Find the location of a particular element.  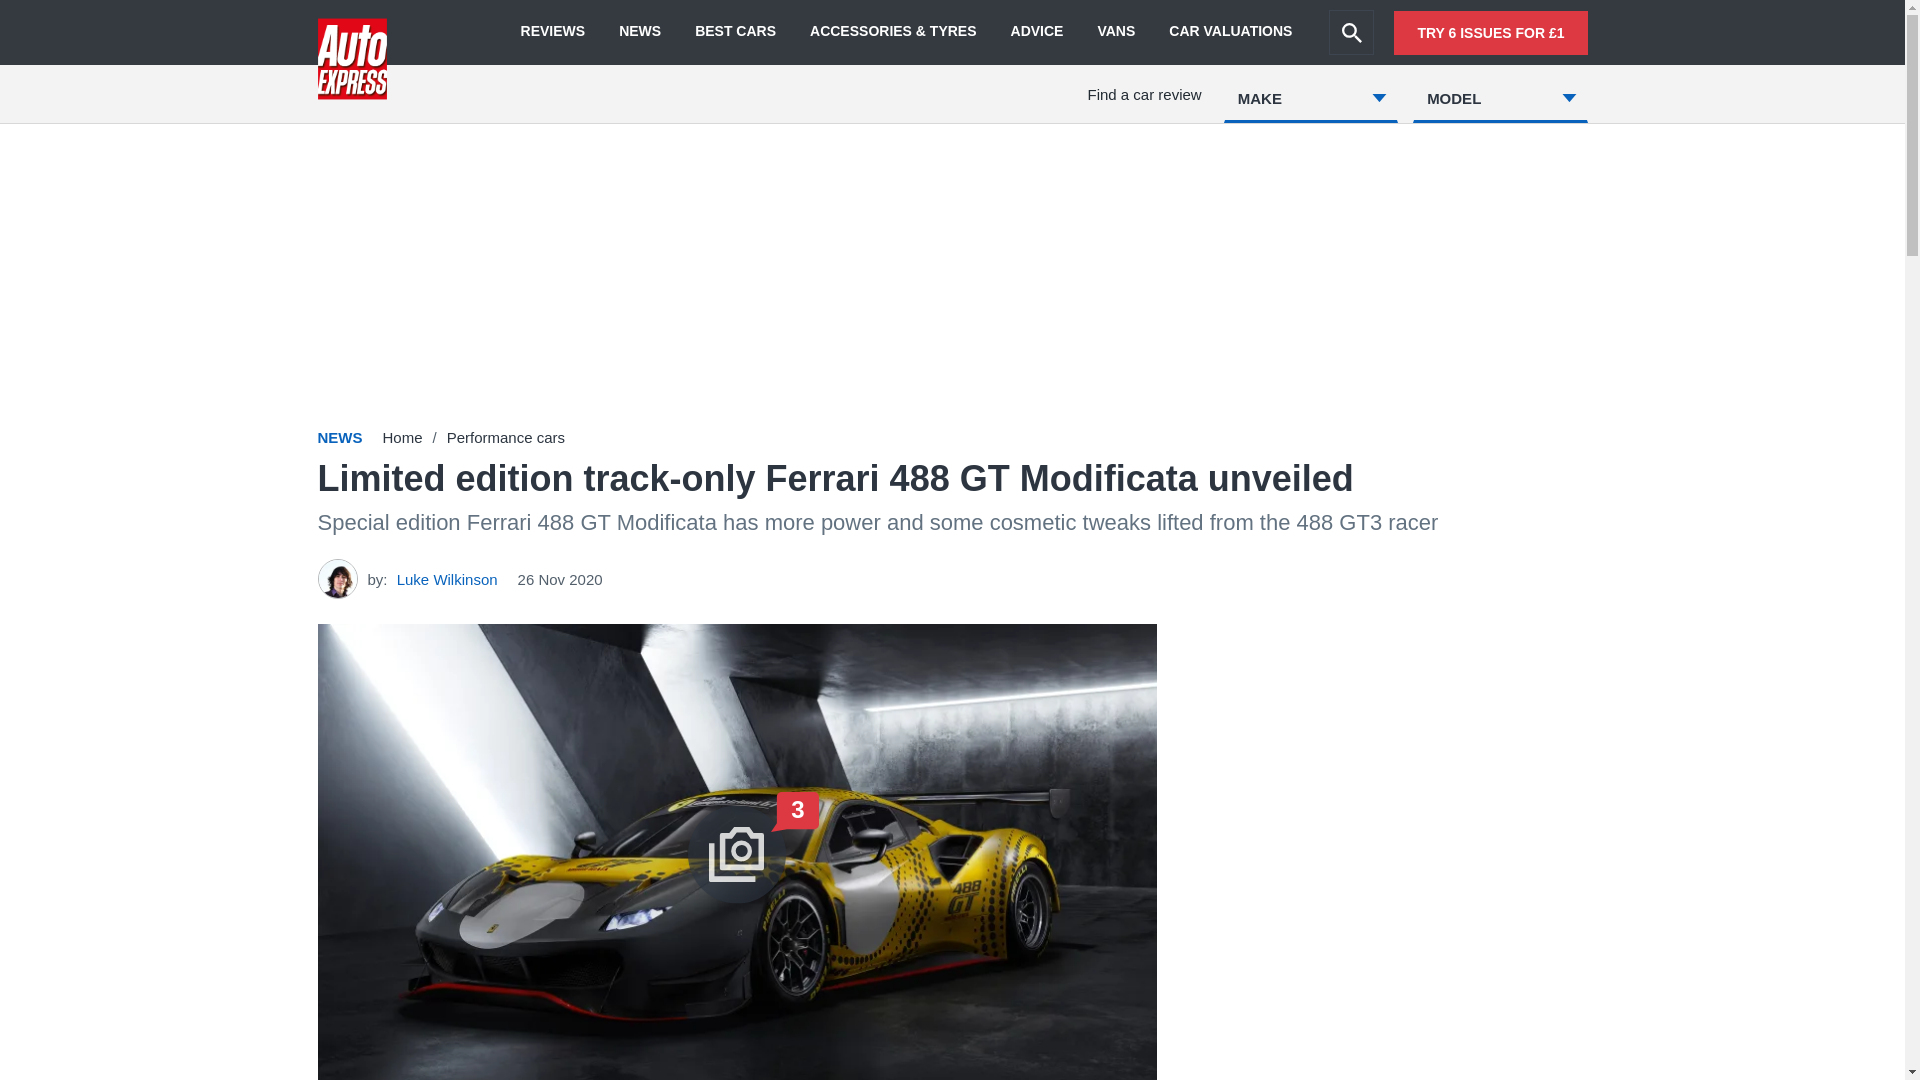

VANS is located at coordinates (1116, 32).